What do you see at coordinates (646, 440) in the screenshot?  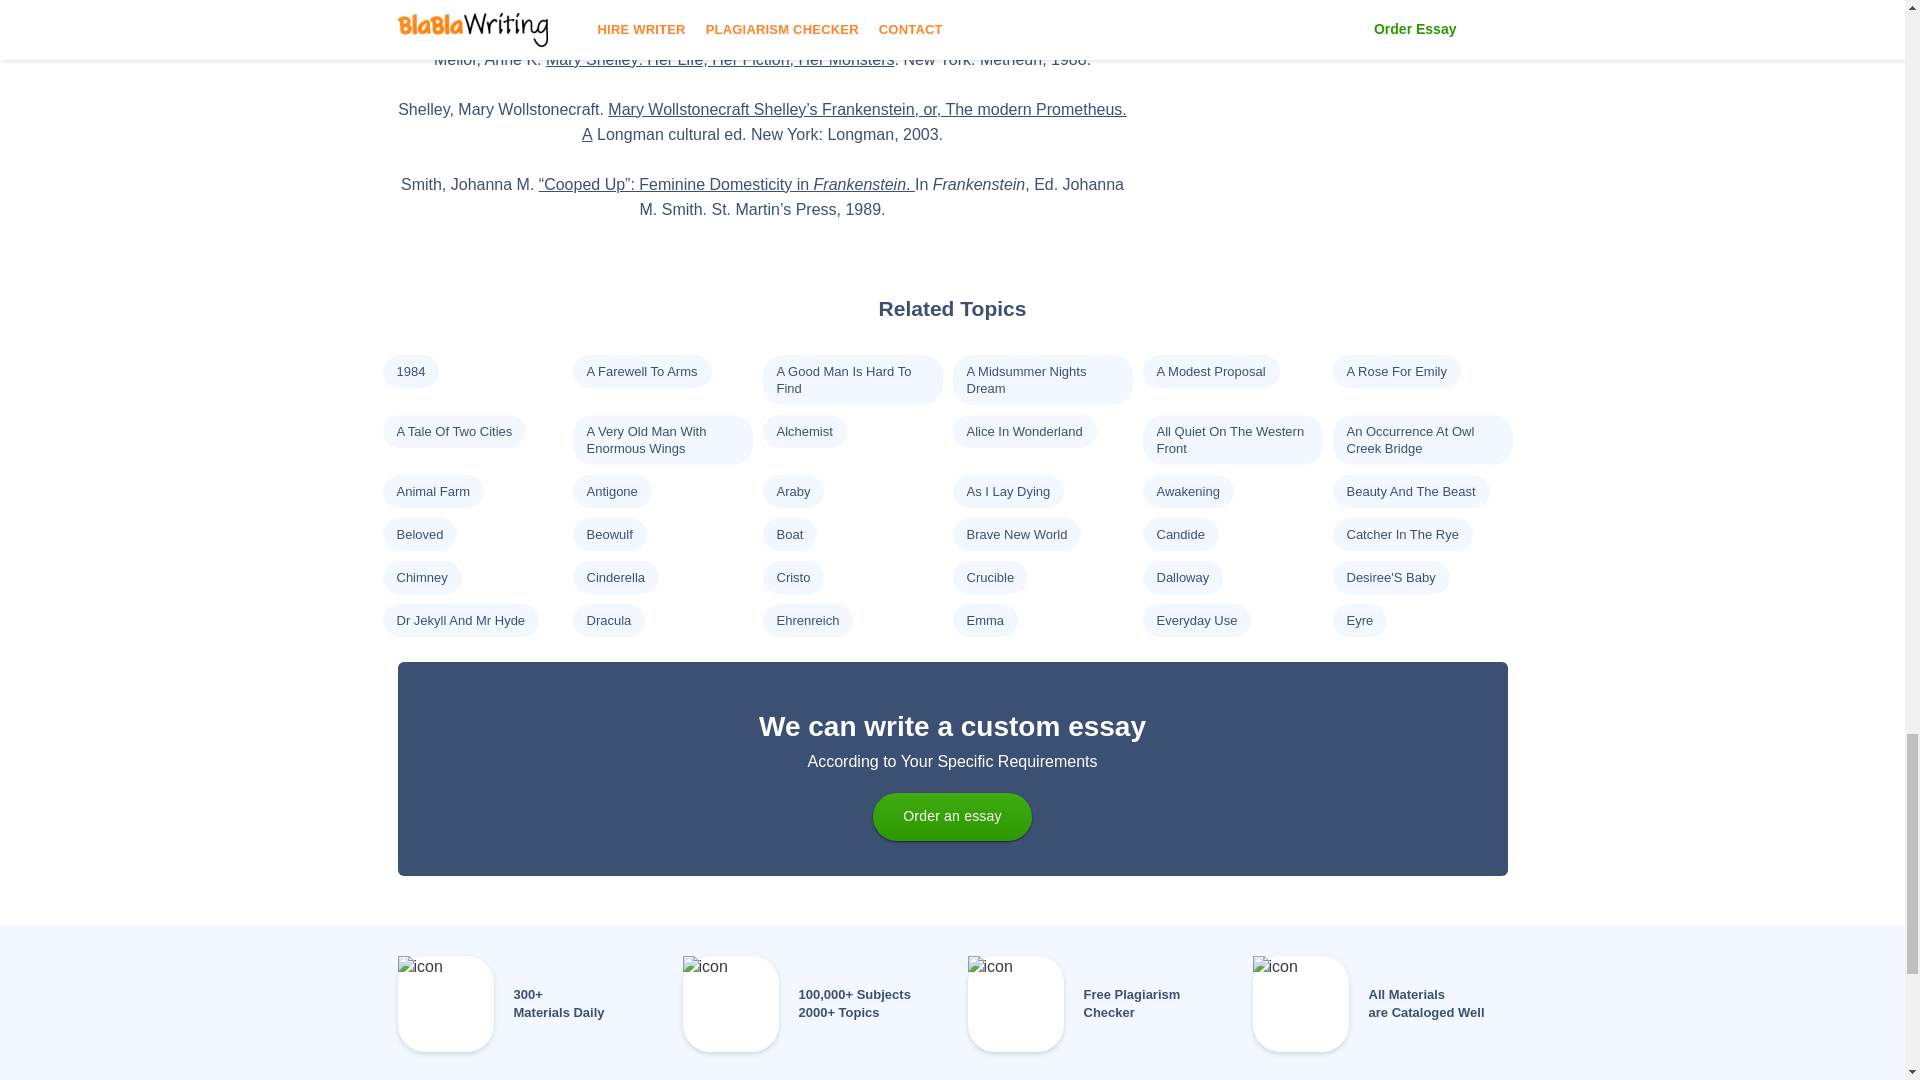 I see `A Very Old Man With Enormous Wings` at bounding box center [646, 440].